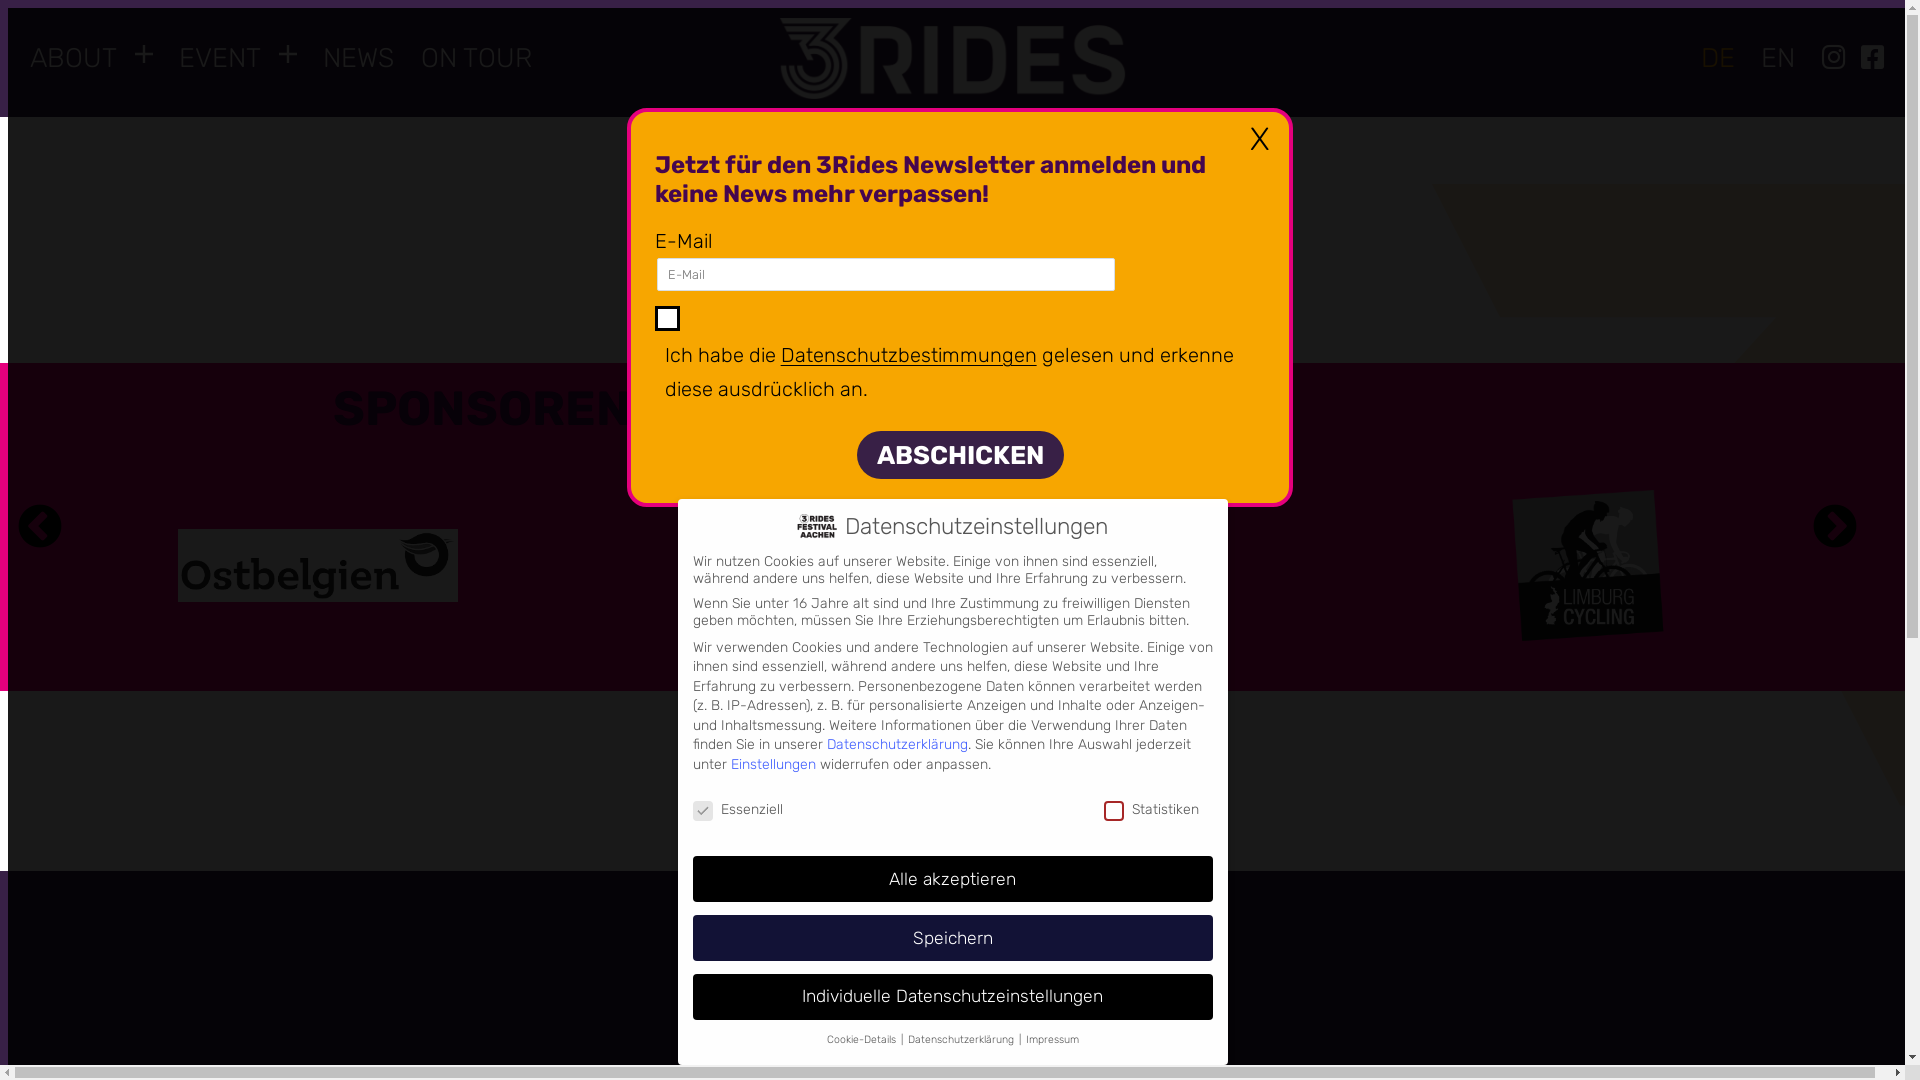  I want to click on ABOUT, so click(74, 58).